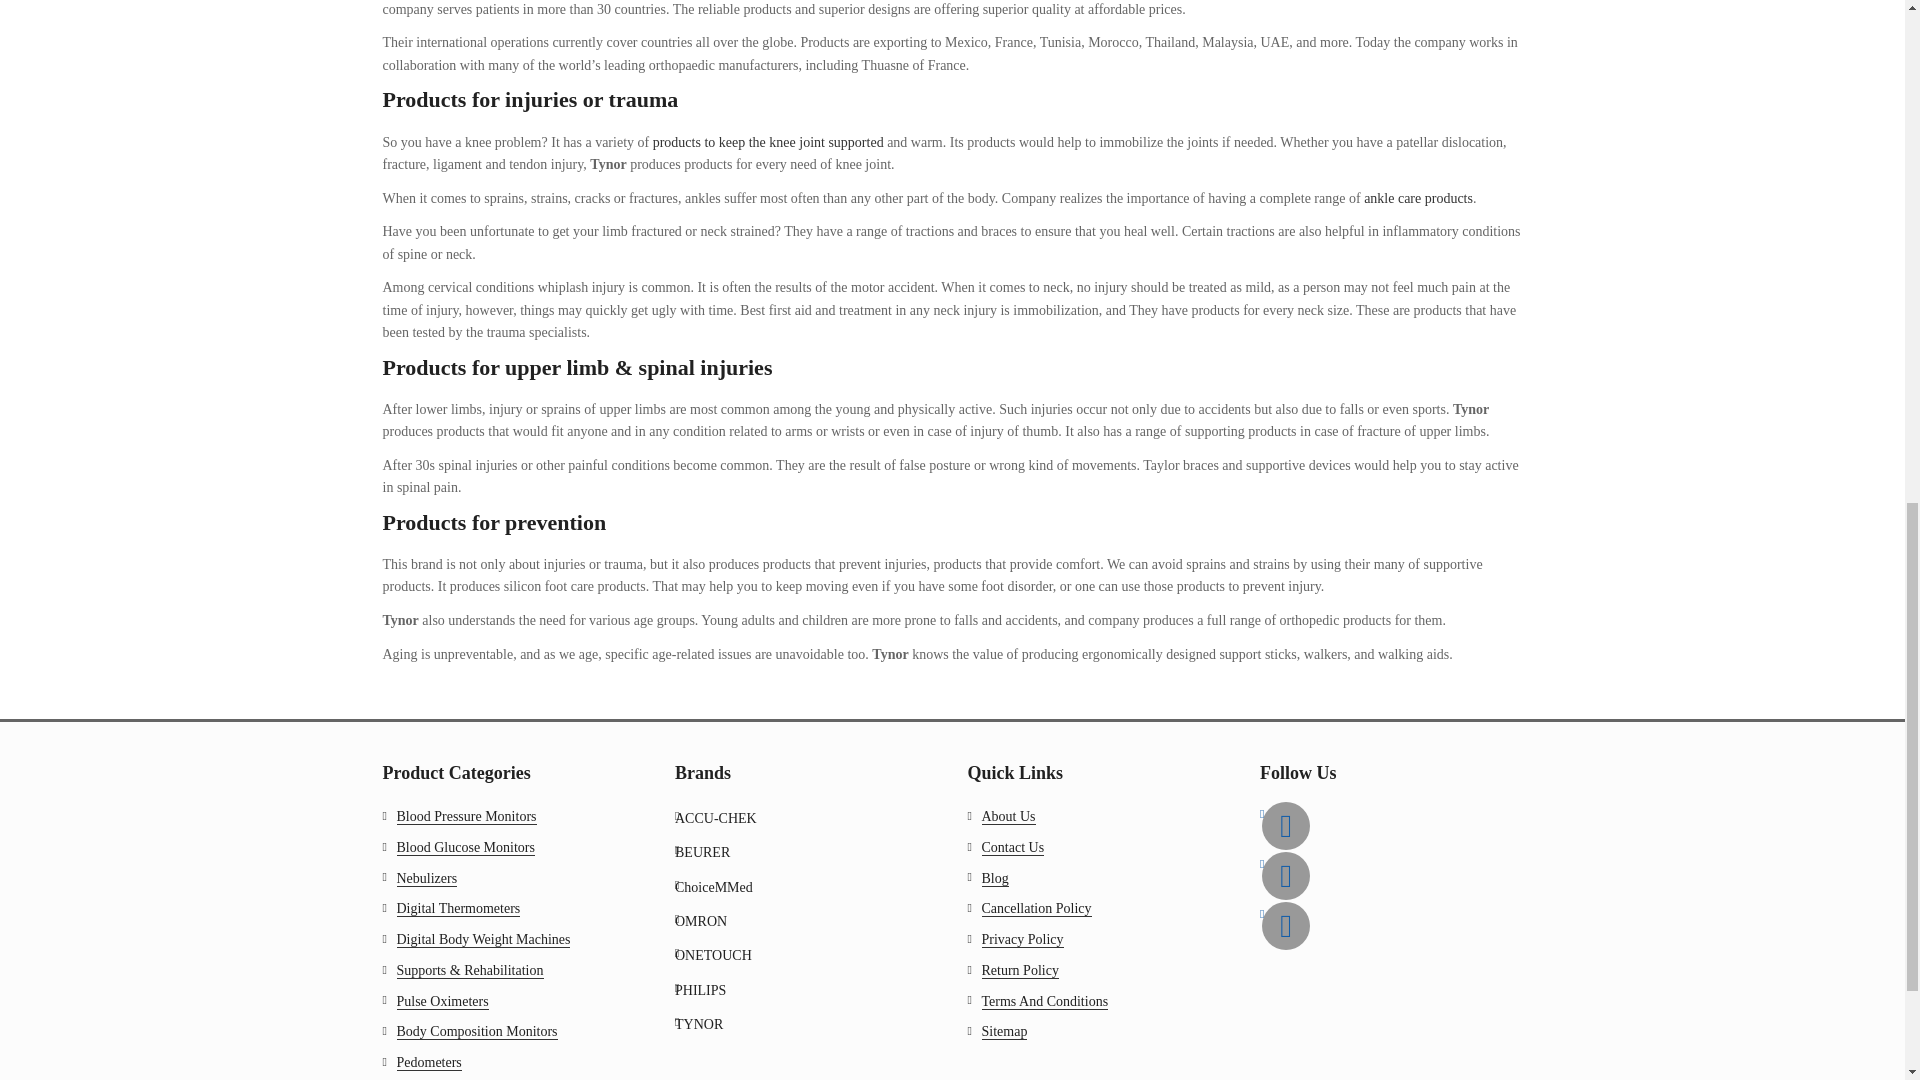 This screenshot has width=1920, height=1080. Describe the element at coordinates (1285, 876) in the screenshot. I see `Twitter` at that location.